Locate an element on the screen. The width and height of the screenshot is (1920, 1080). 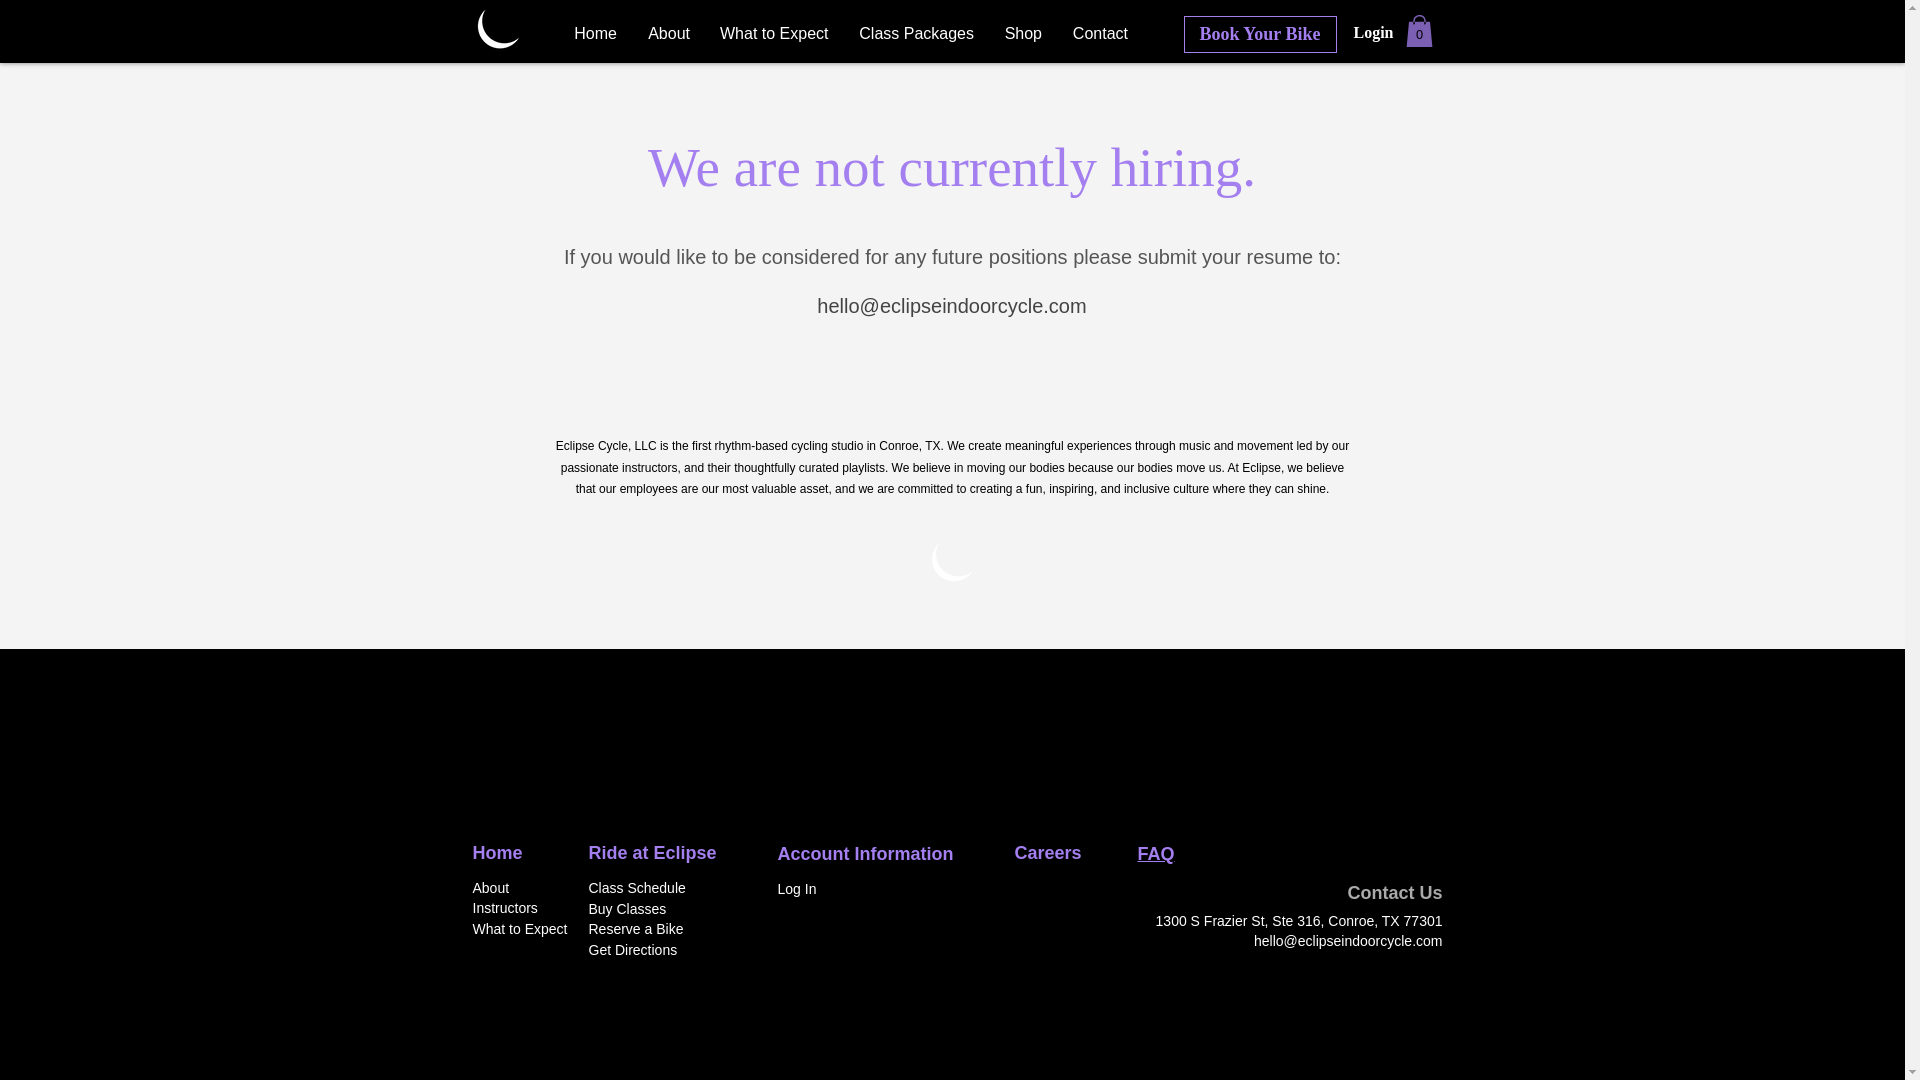
About is located at coordinates (490, 888).